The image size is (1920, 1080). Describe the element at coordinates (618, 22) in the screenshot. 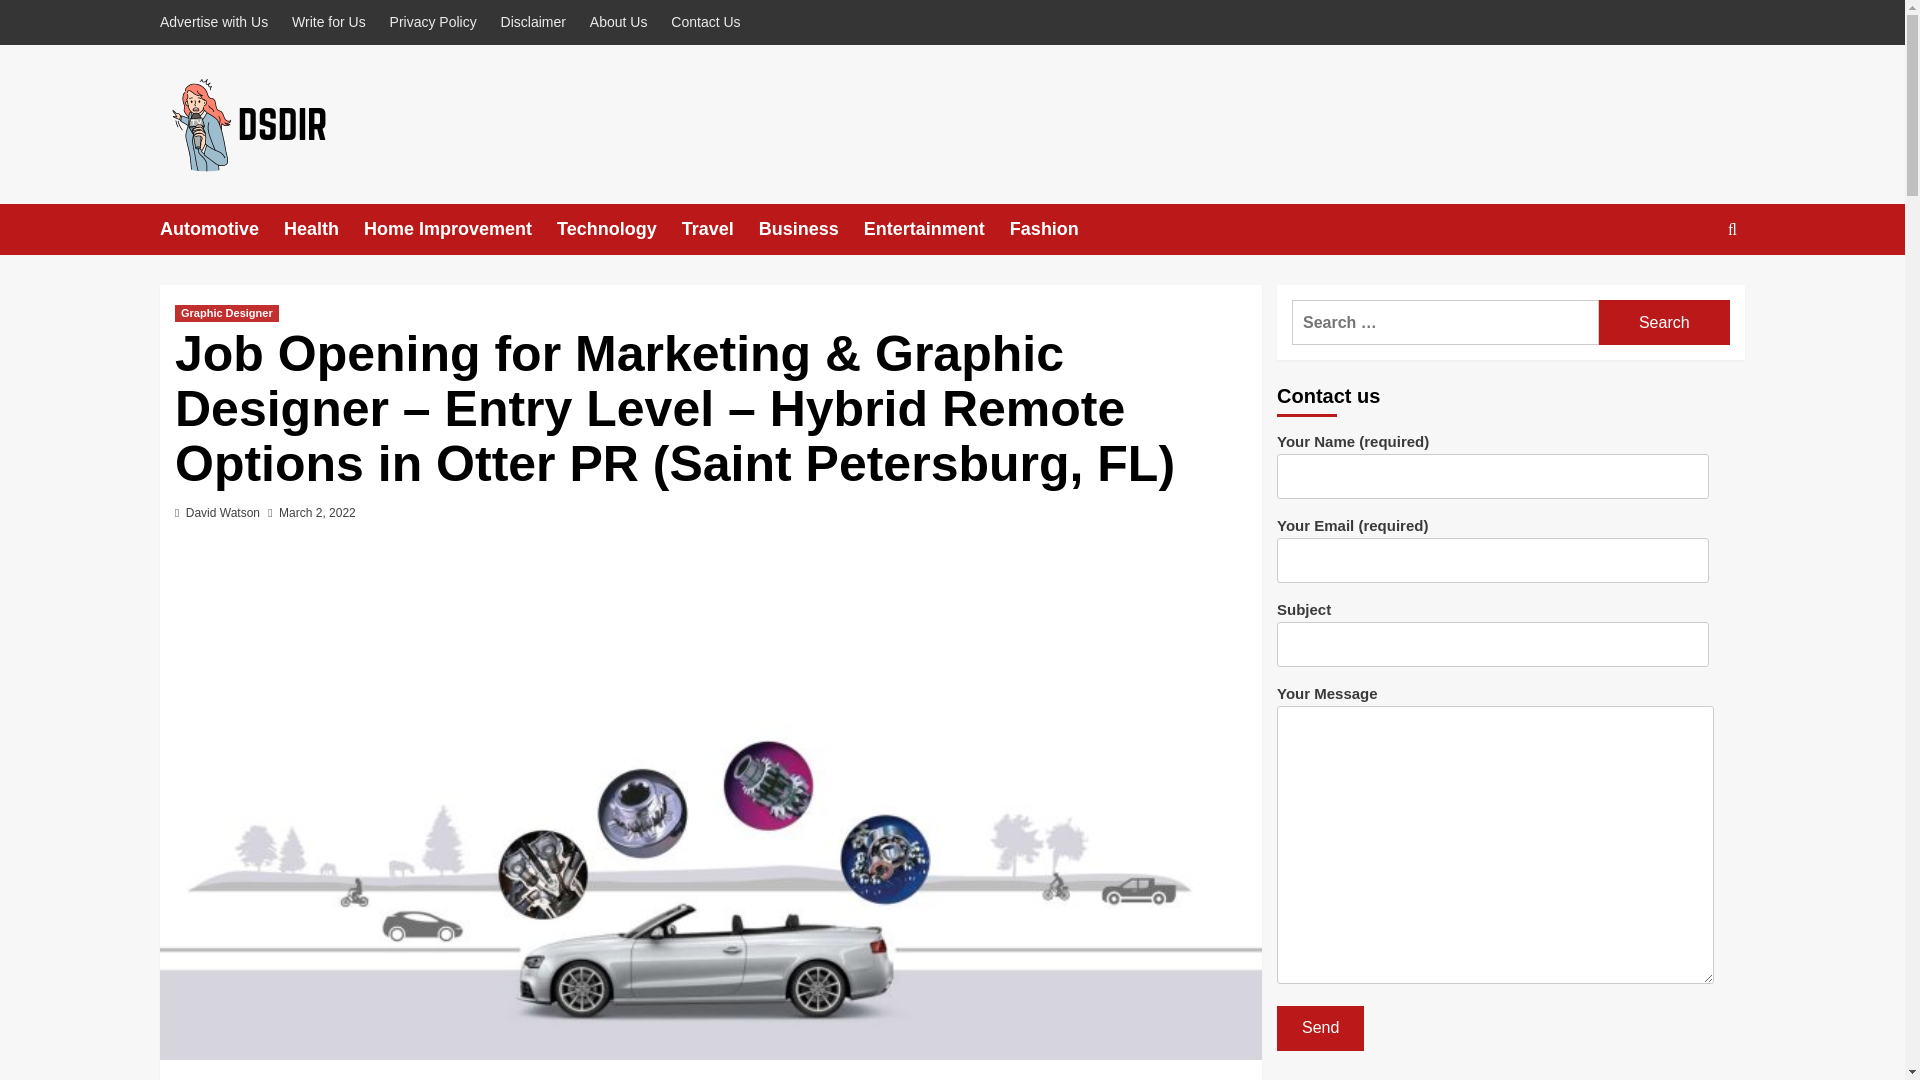

I see `About Us` at that location.